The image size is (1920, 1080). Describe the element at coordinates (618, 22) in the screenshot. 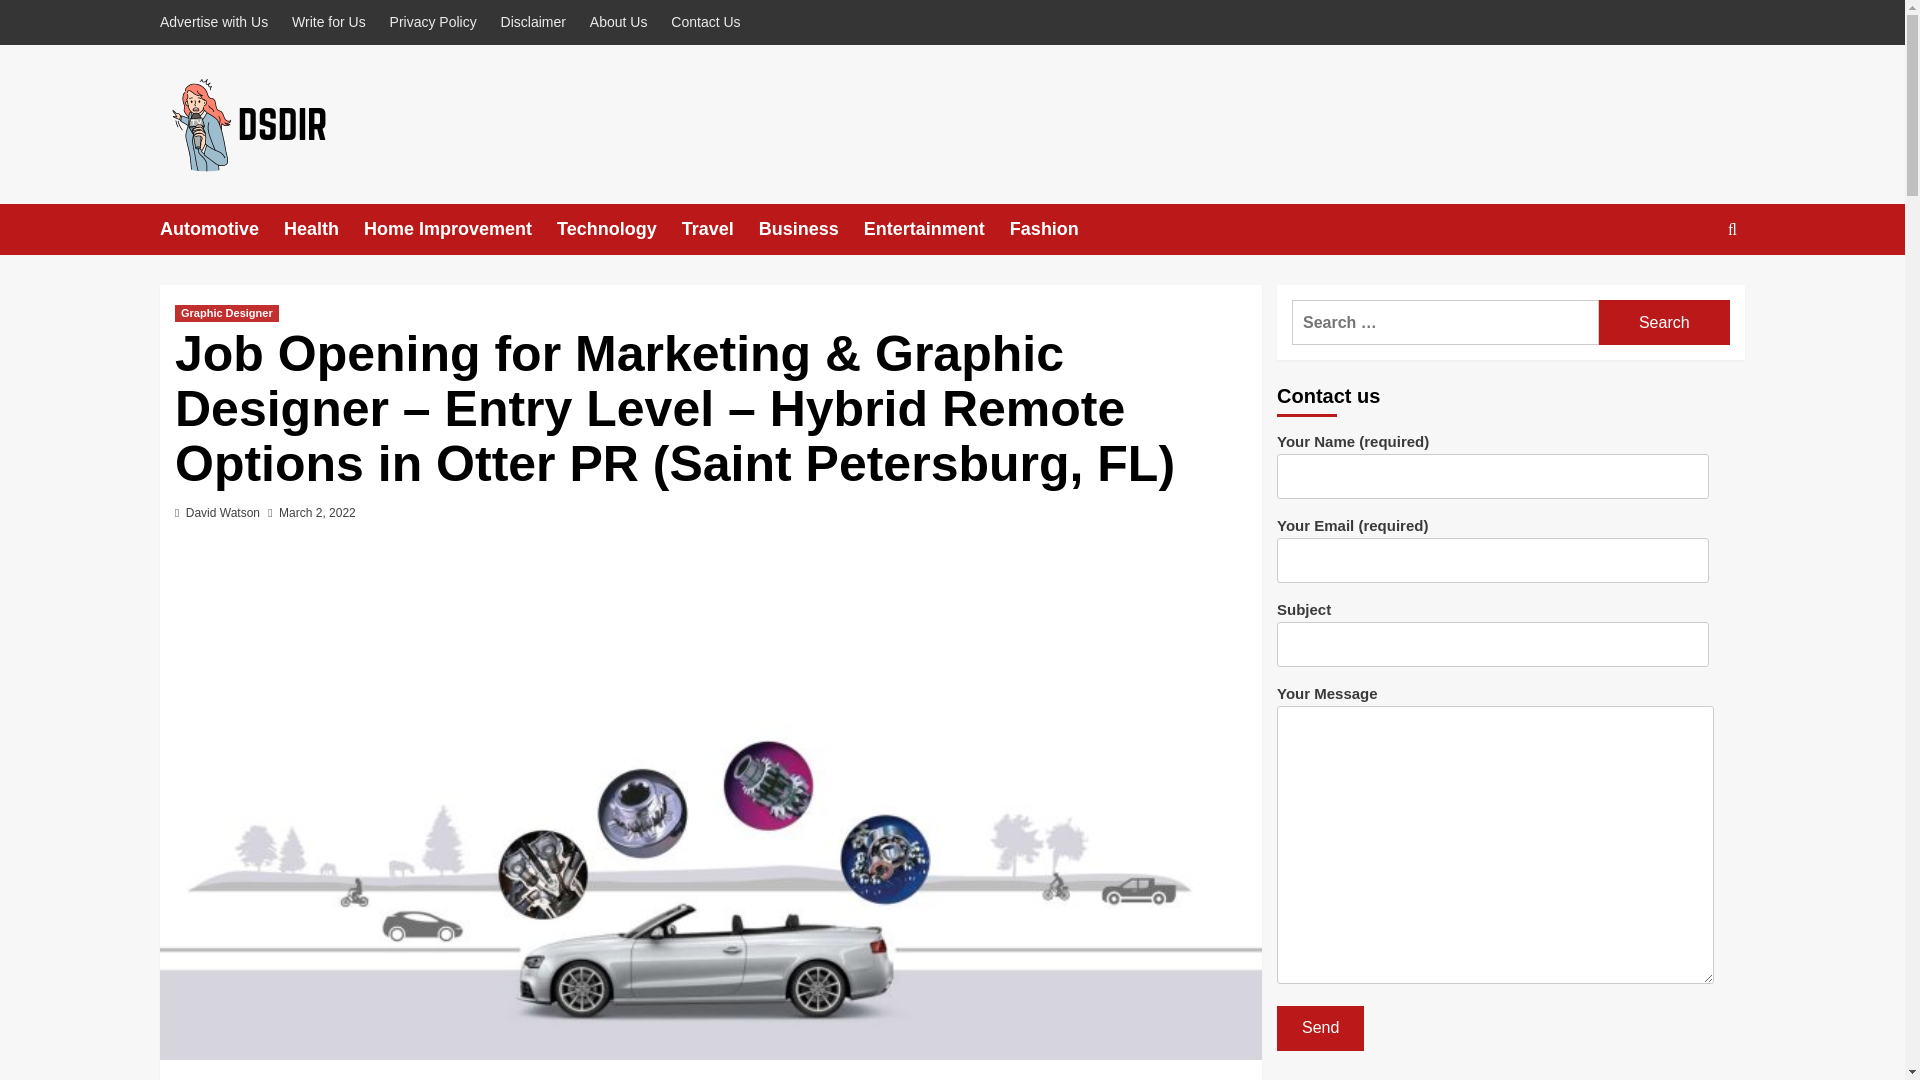

I see `About Us` at that location.